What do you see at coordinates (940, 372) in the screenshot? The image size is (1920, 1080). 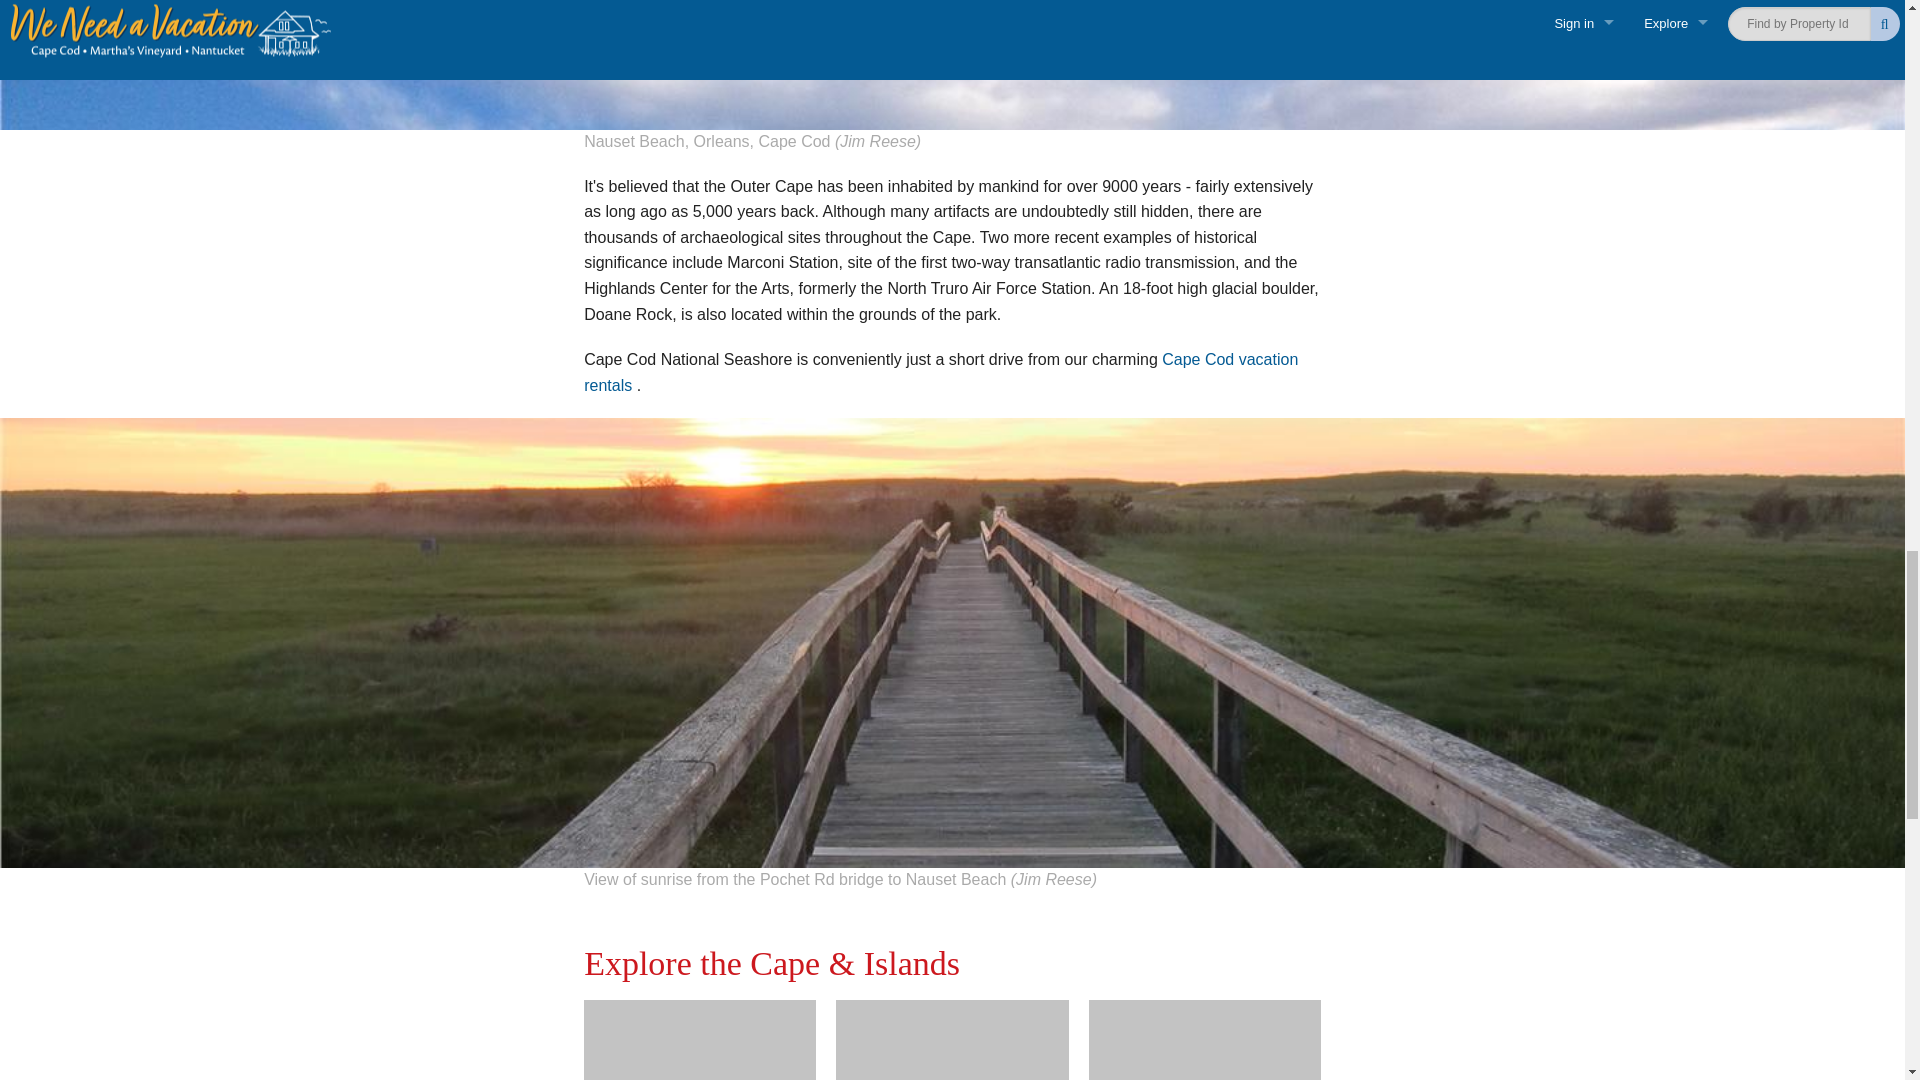 I see `Cape Cod Rentals` at bounding box center [940, 372].